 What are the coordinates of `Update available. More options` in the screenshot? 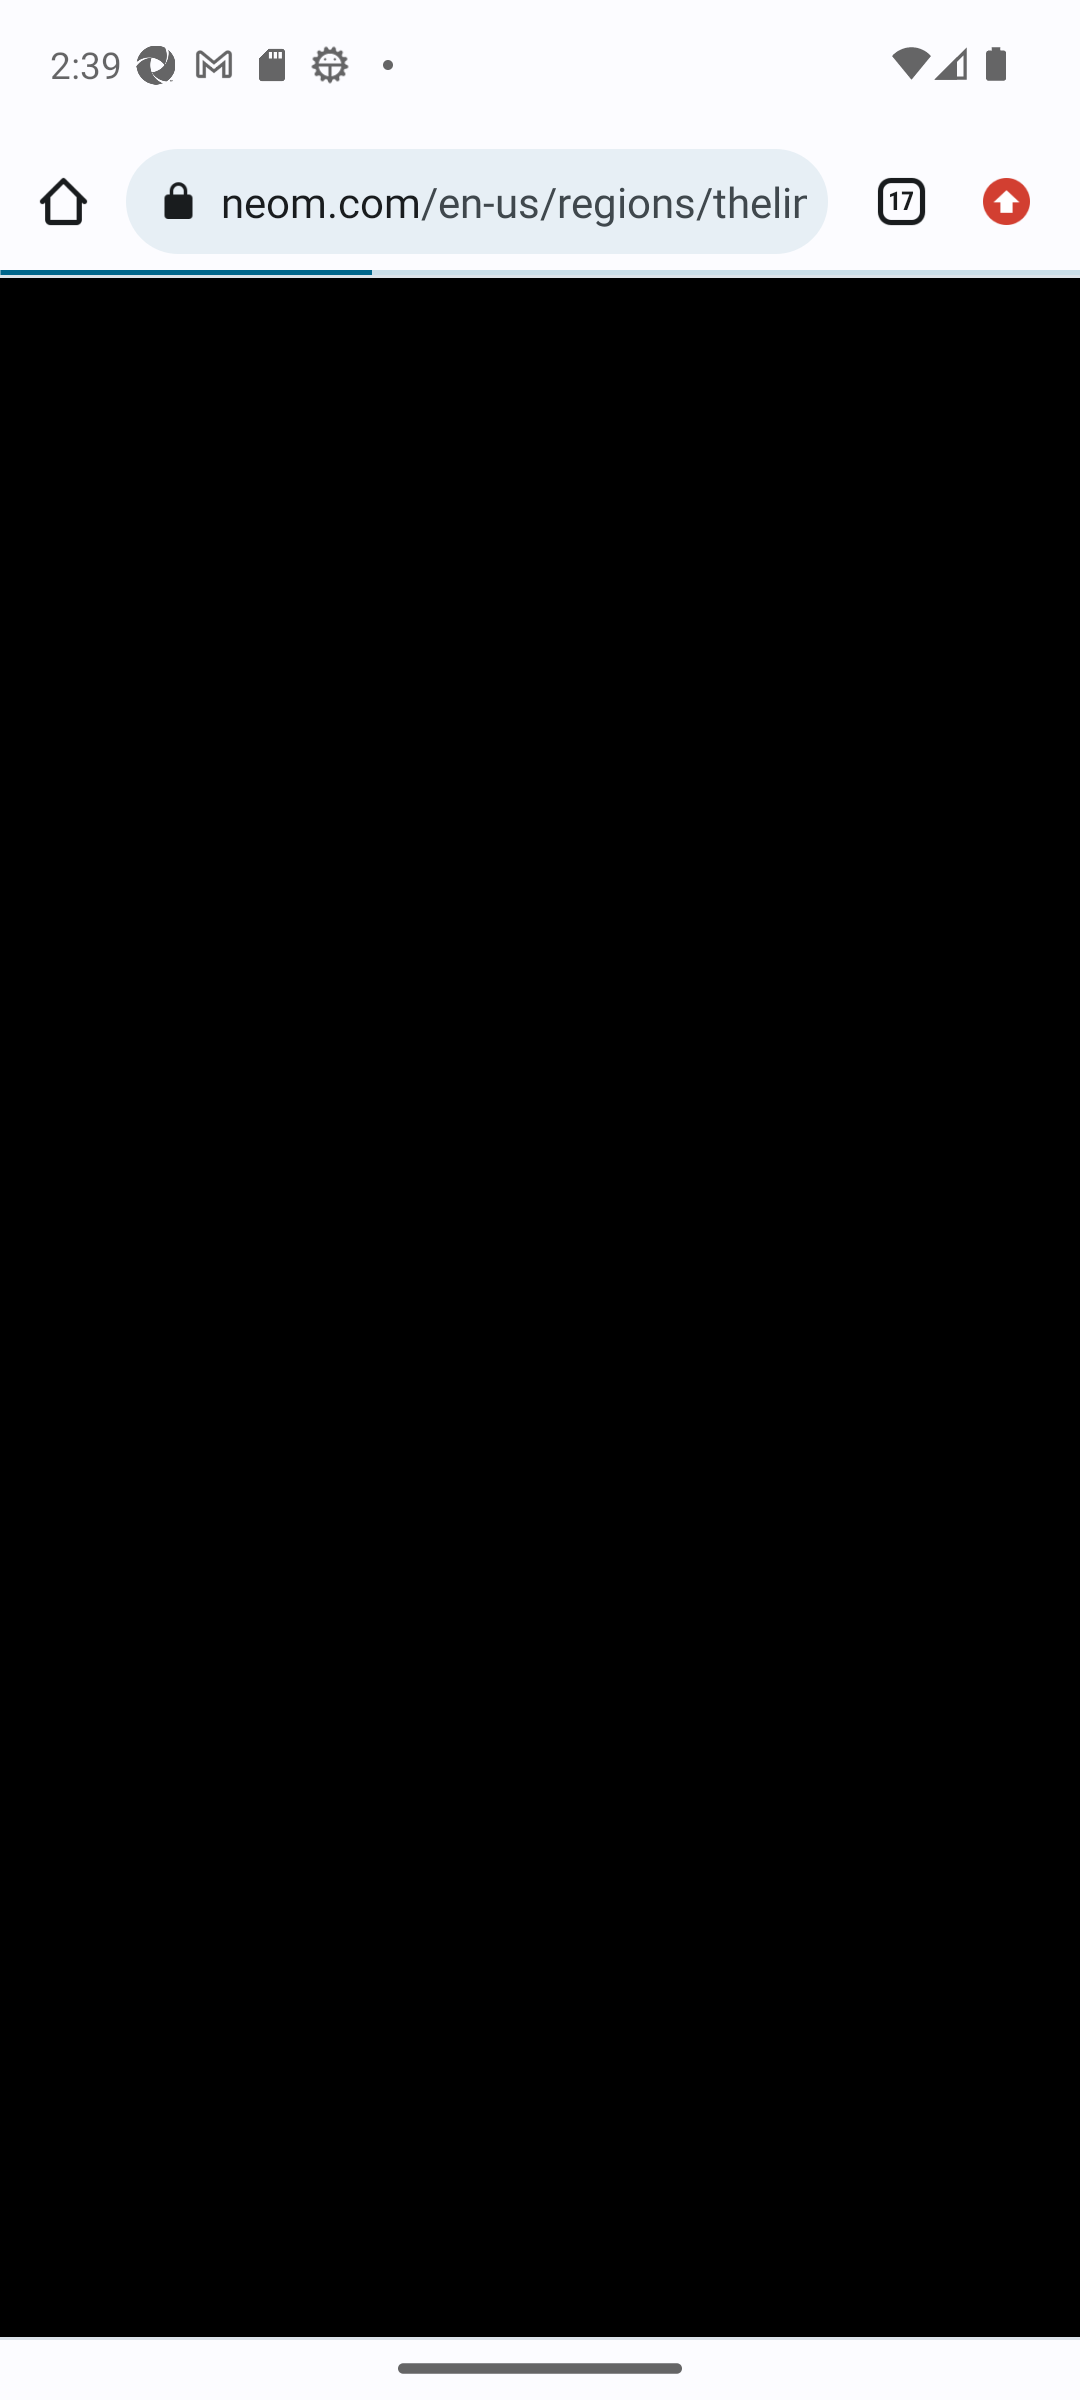 It's located at (1016, 202).